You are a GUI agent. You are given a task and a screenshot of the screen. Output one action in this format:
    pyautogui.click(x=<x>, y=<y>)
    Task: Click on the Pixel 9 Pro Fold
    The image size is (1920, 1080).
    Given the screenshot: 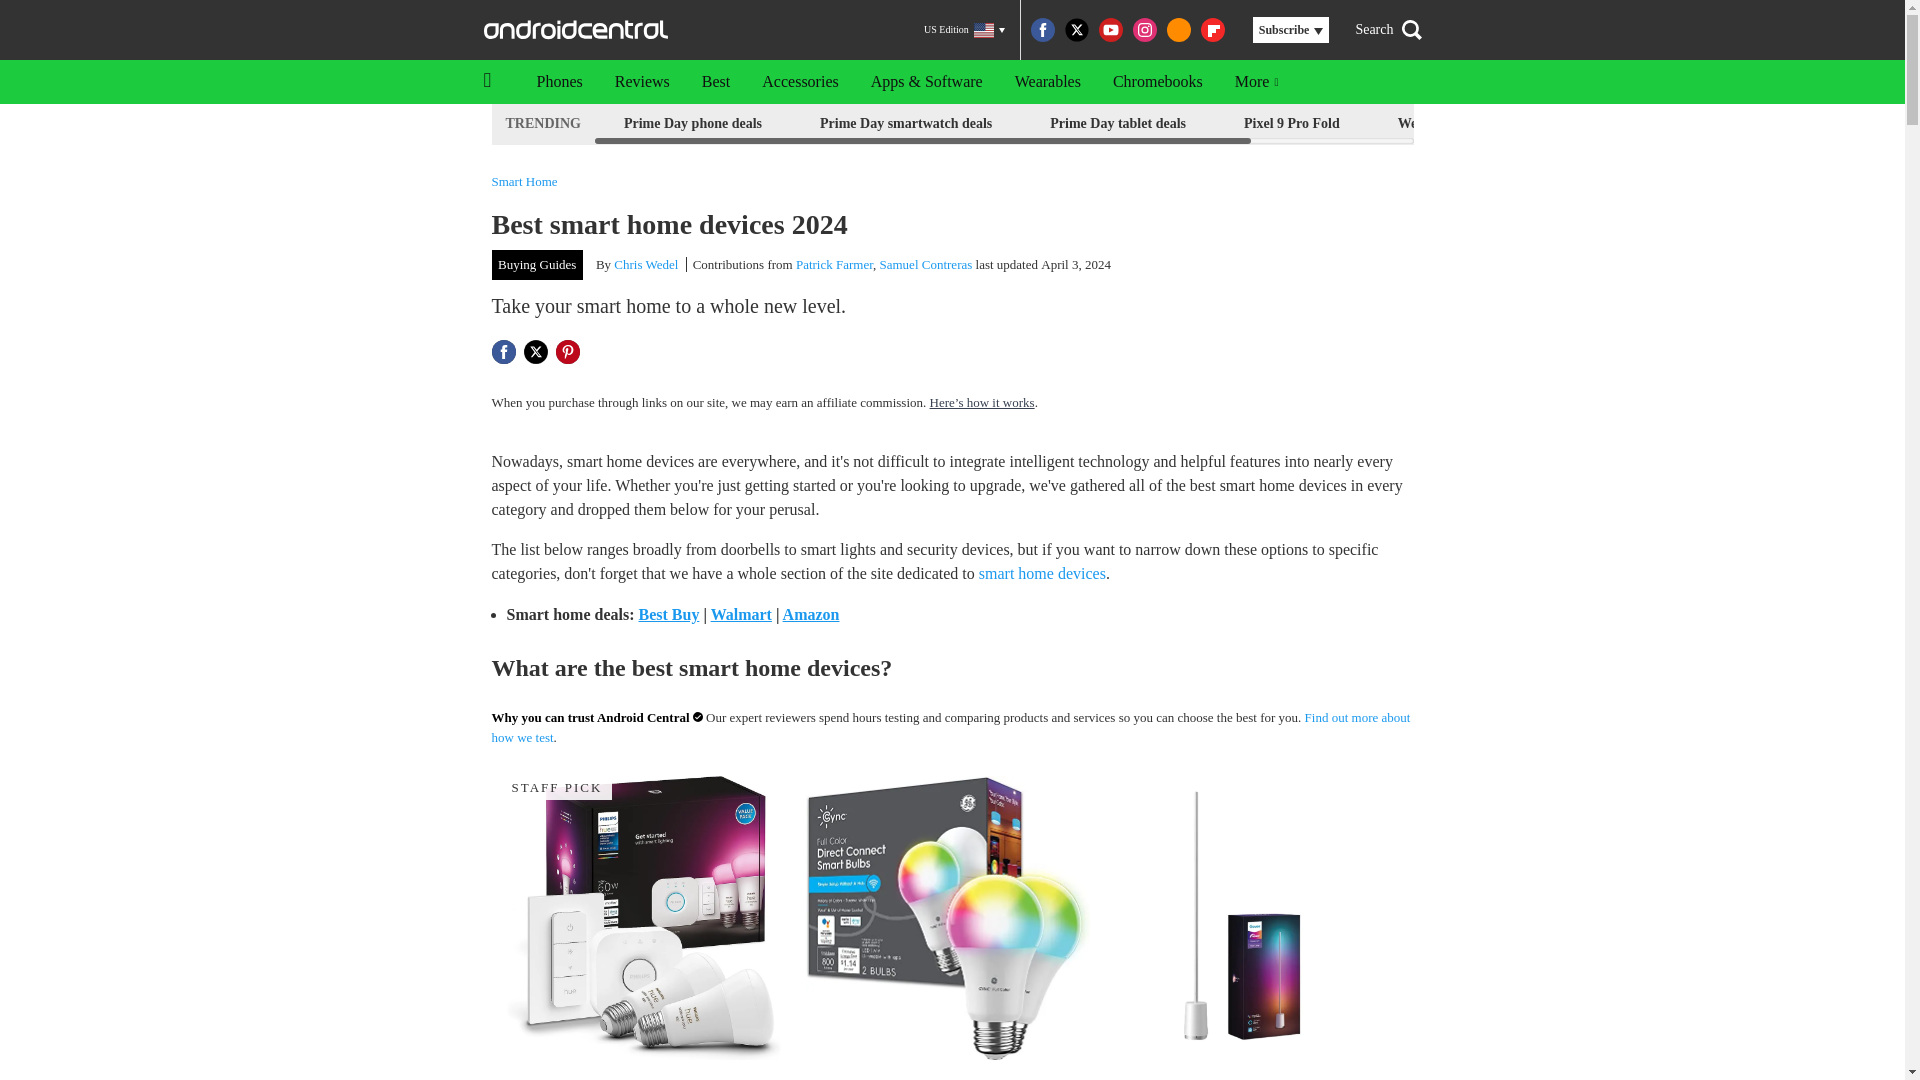 What is the action you would take?
    pyautogui.click(x=1292, y=124)
    